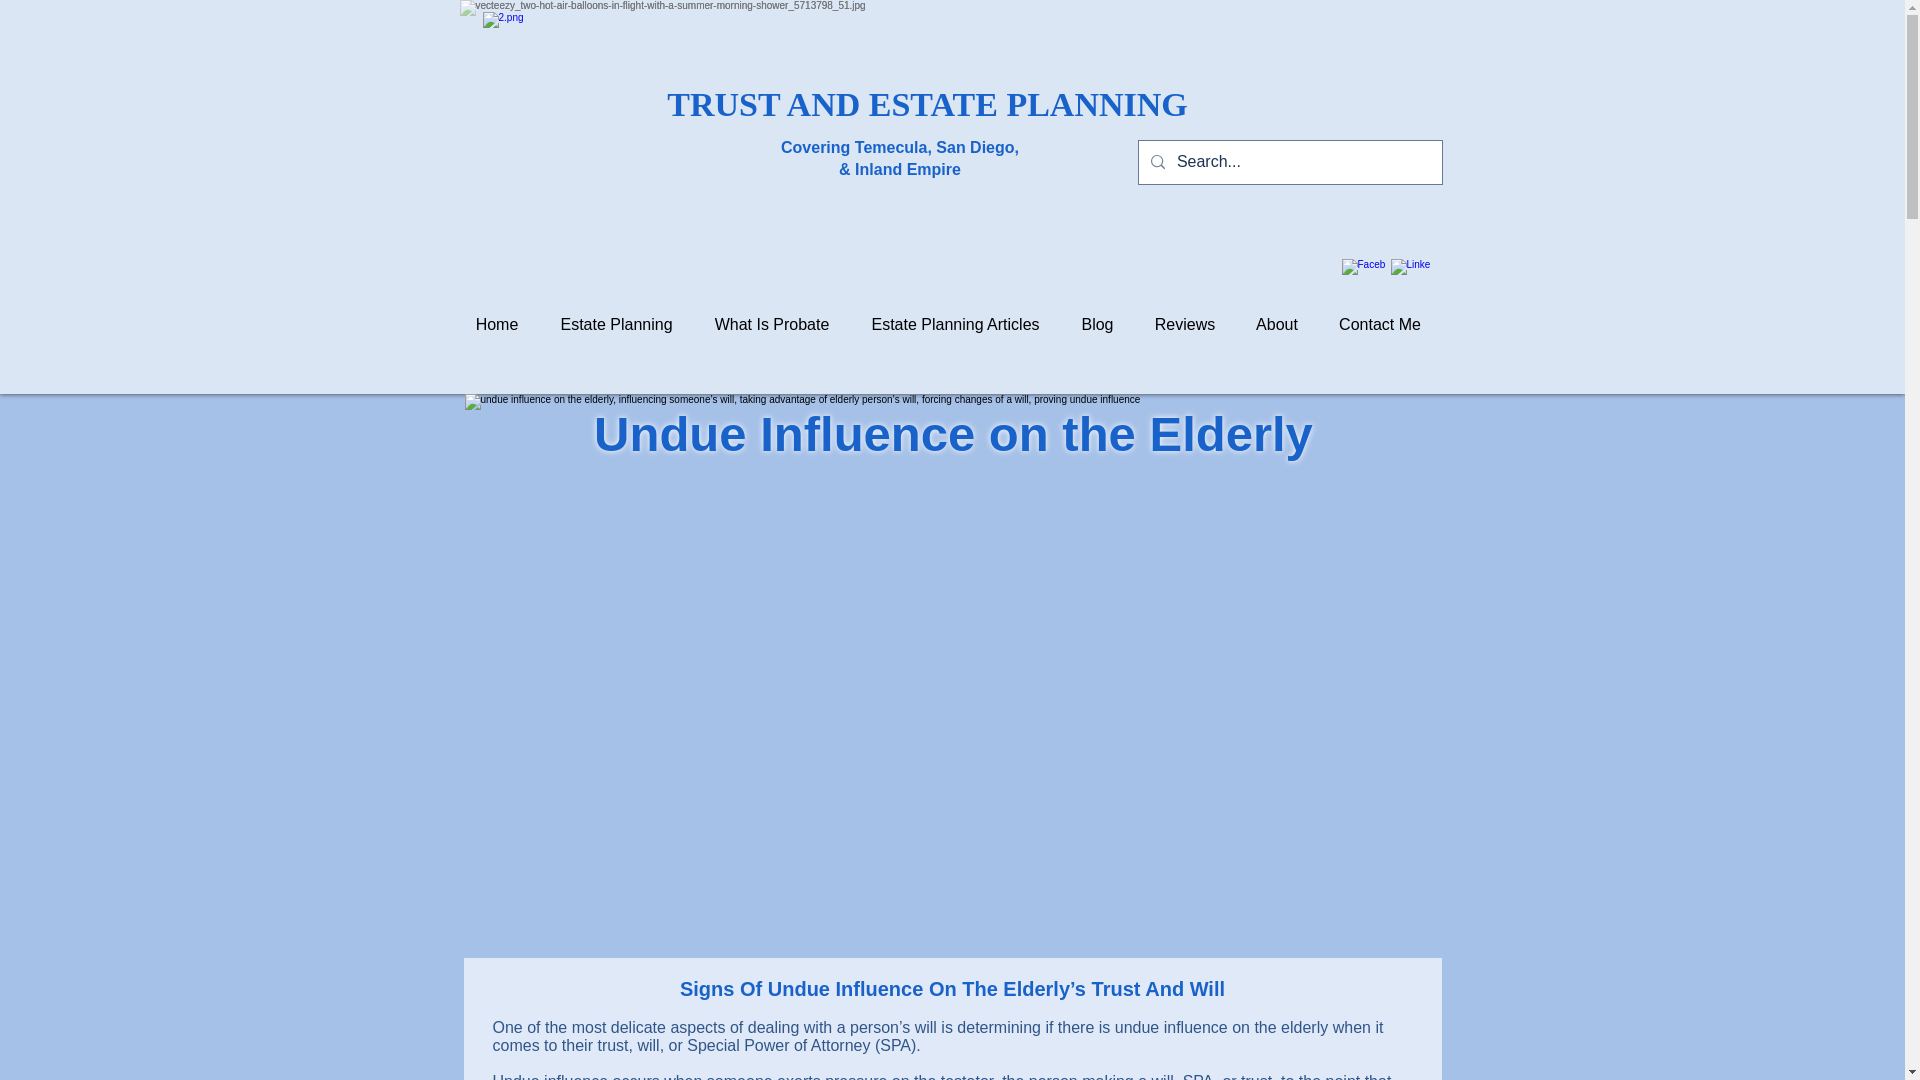 Image resolution: width=1920 pixels, height=1080 pixels. Describe the element at coordinates (1278, 324) in the screenshot. I see `About` at that location.